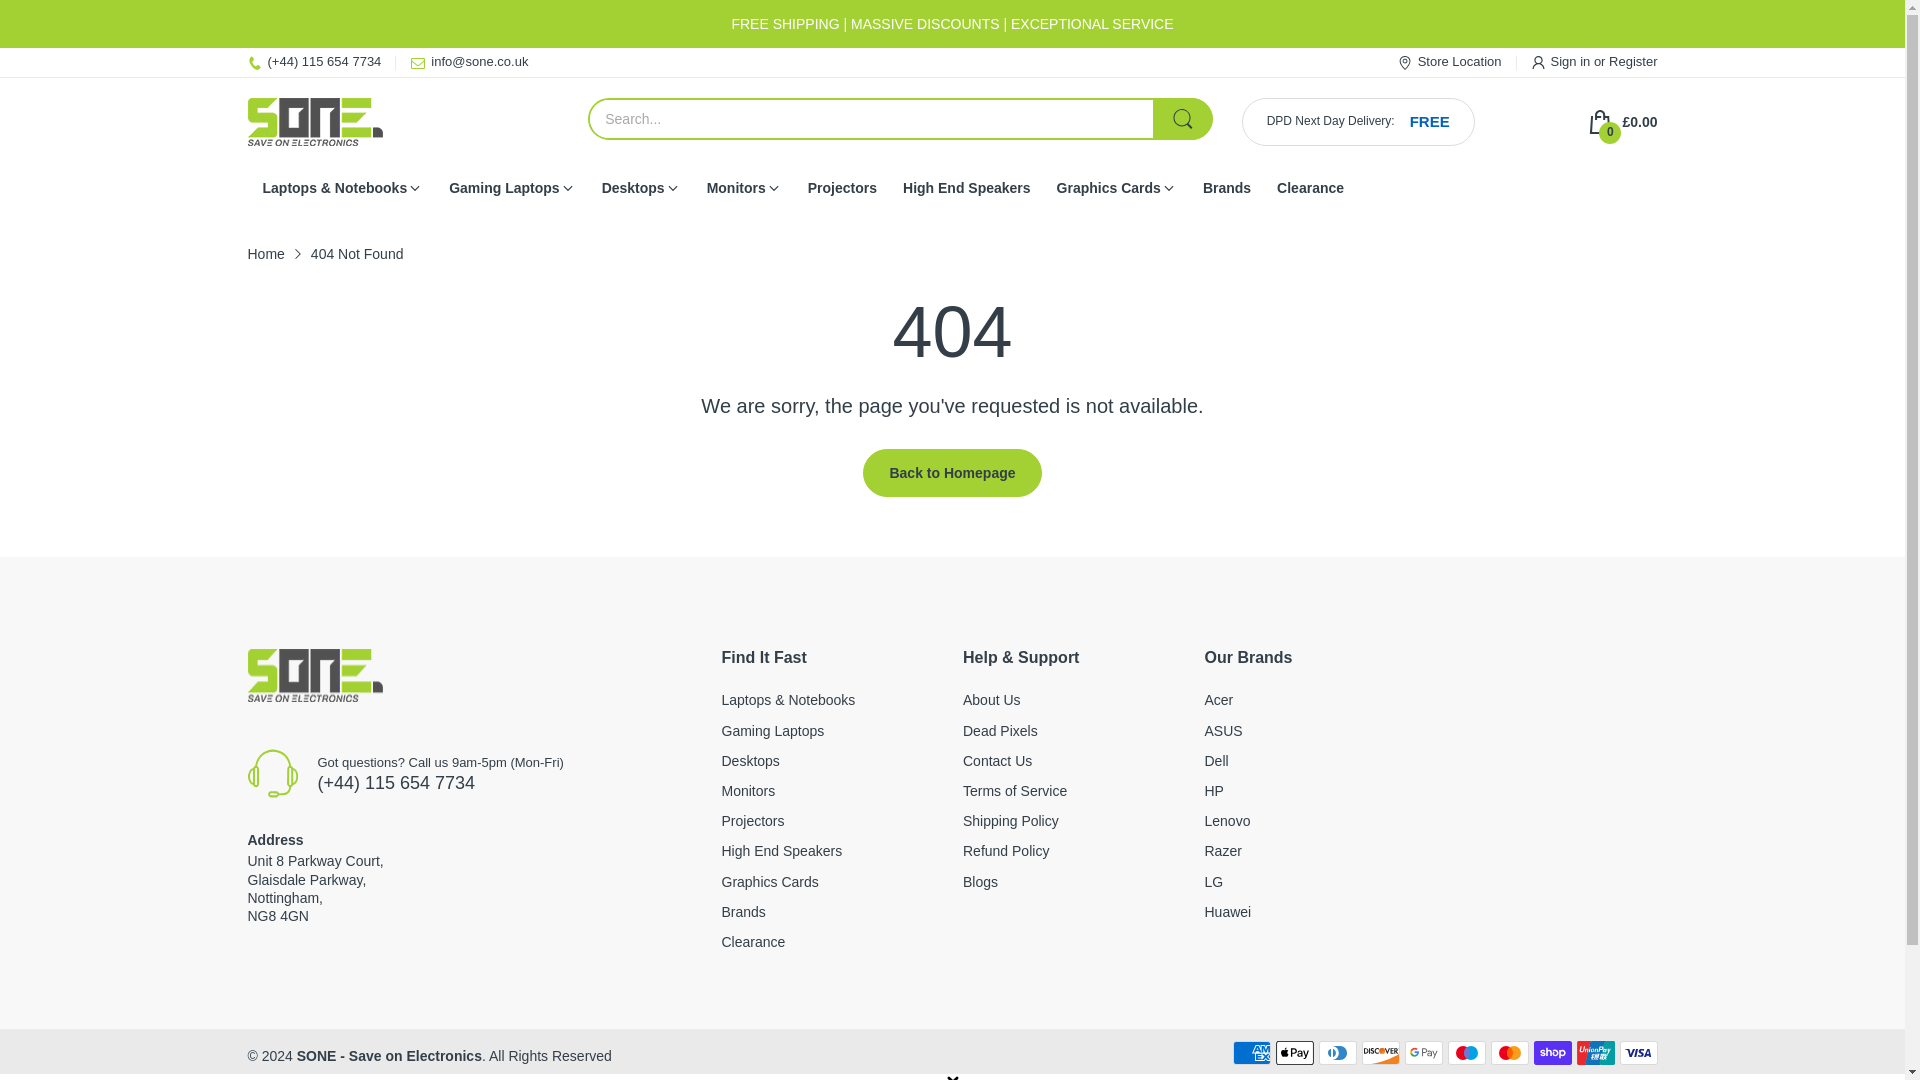 Image resolution: width=1920 pixels, height=1080 pixels. I want to click on Gaming Laptops, so click(504, 188).